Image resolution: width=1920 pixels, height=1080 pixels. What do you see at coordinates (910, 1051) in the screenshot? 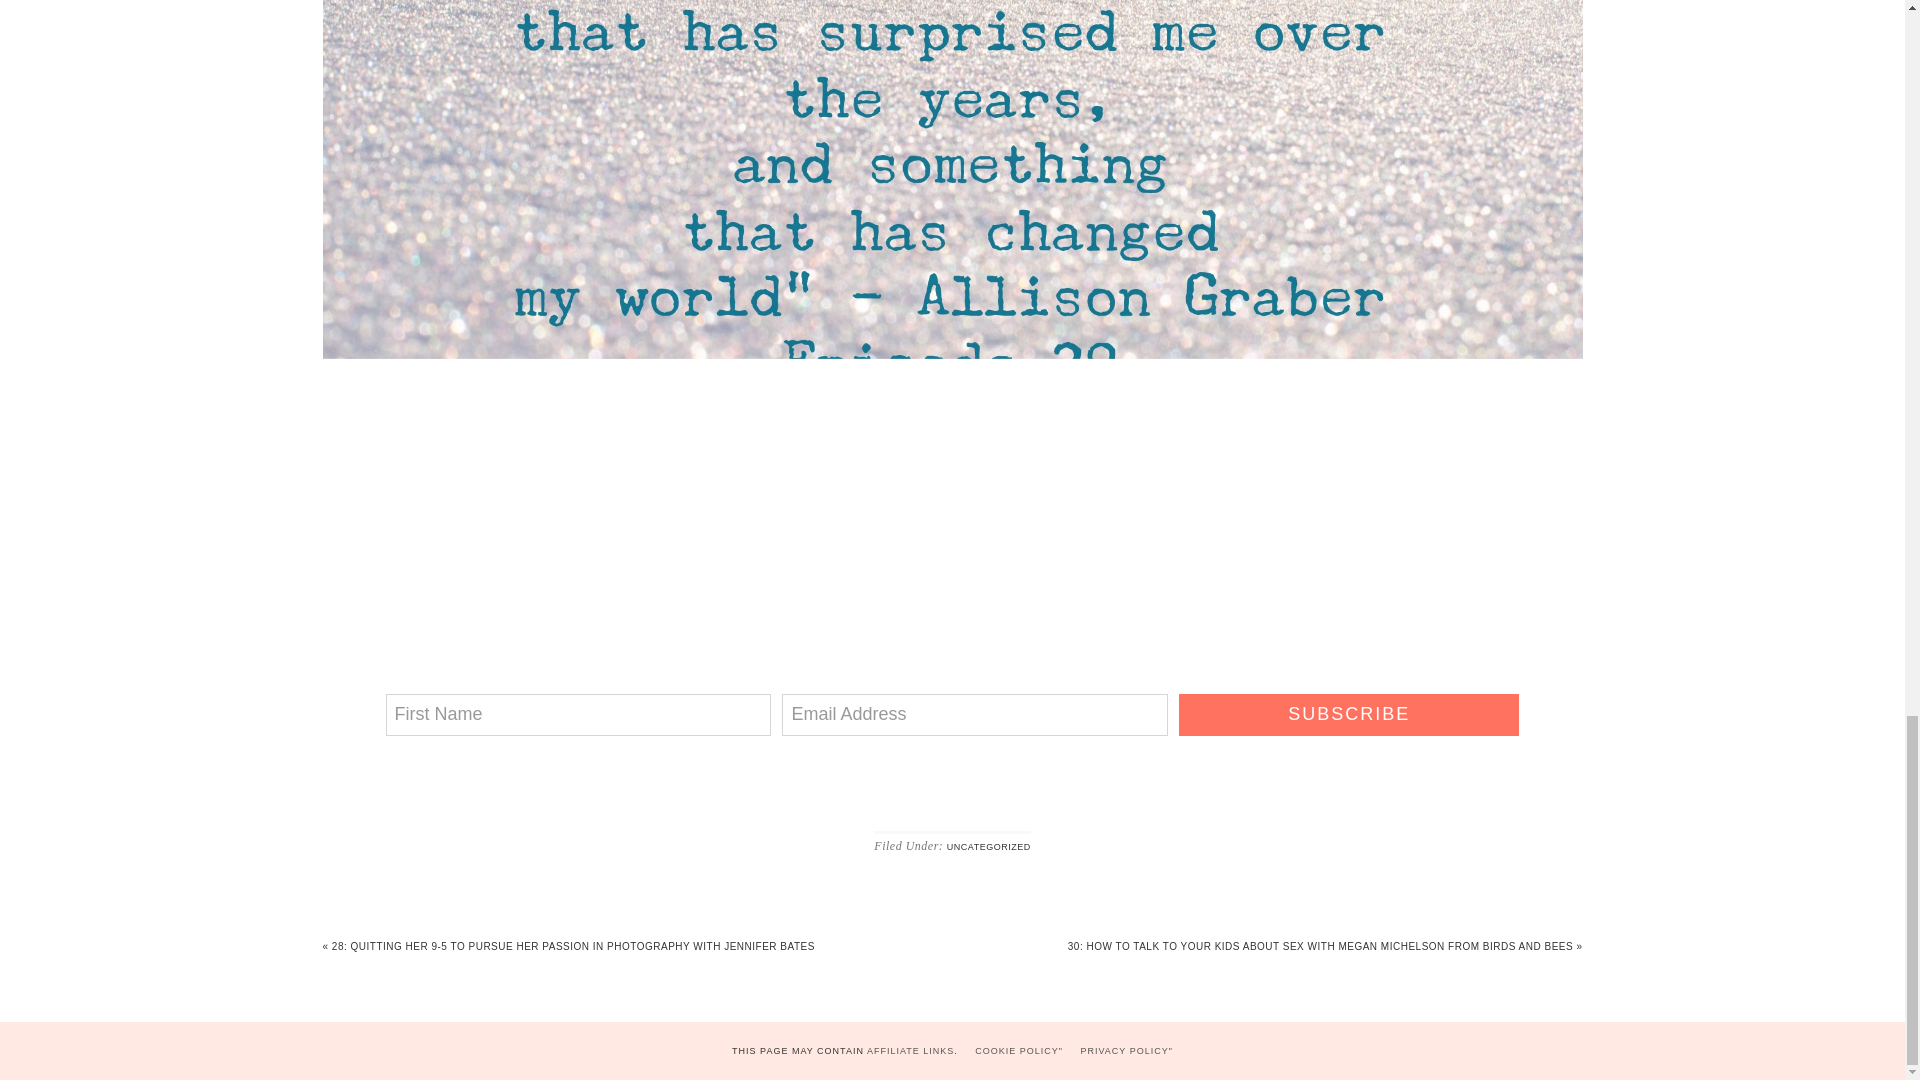
I see `AFFILIATE LINKS` at bounding box center [910, 1051].